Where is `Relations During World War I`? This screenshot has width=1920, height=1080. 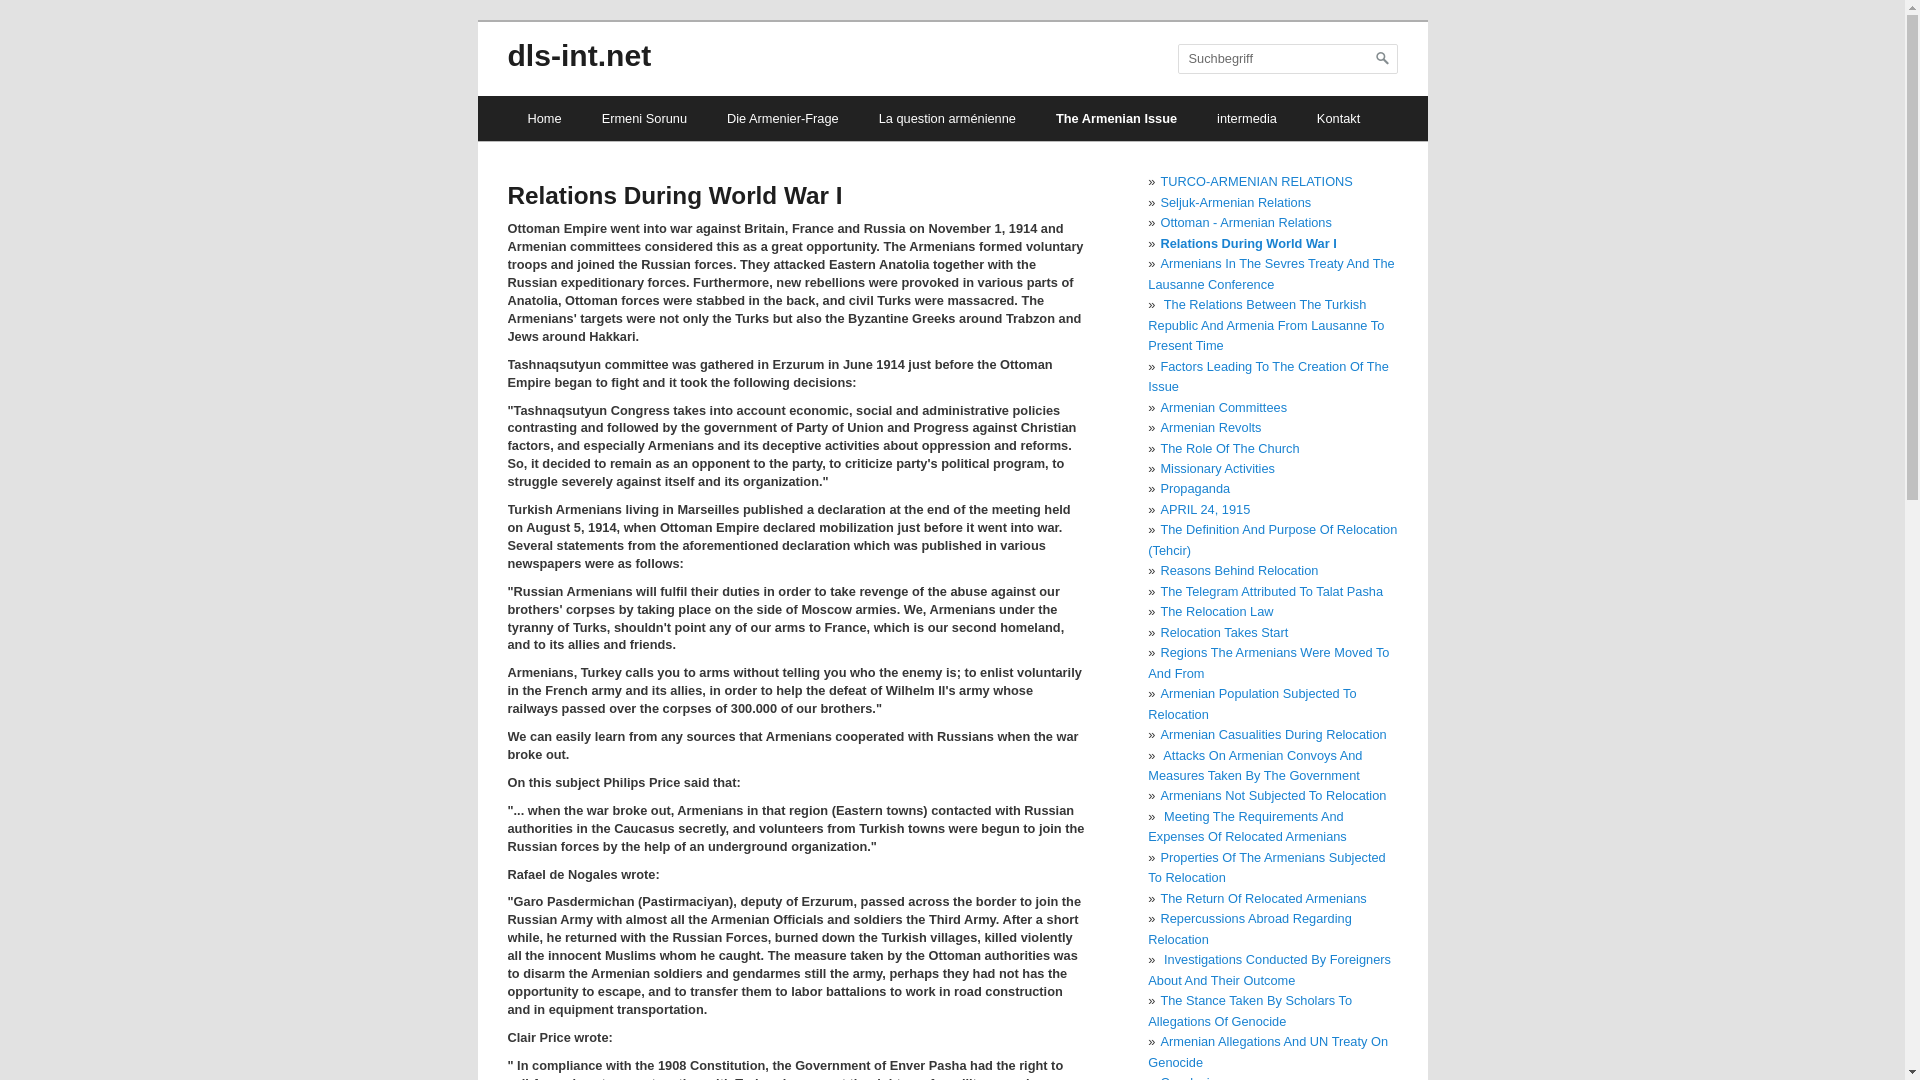
Relations During World War I is located at coordinates (1248, 243).